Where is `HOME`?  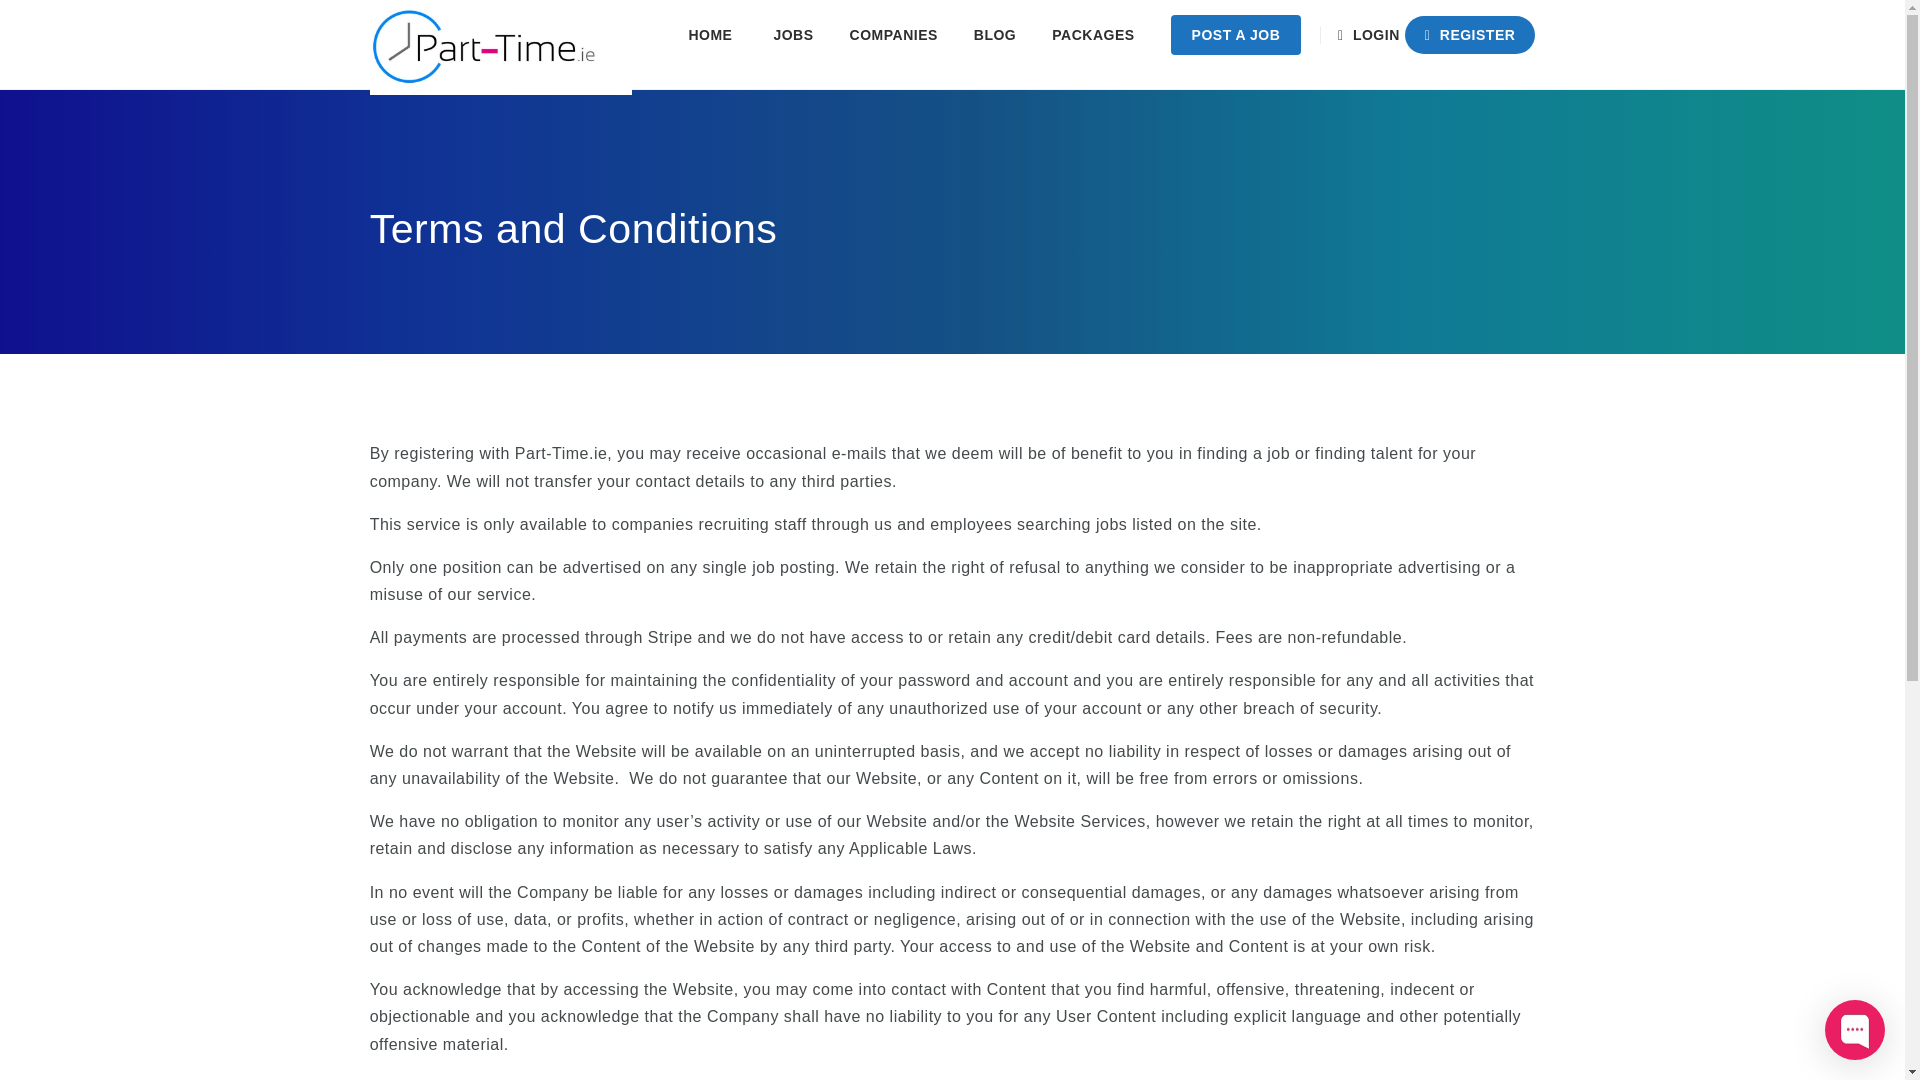
HOME is located at coordinates (712, 35).